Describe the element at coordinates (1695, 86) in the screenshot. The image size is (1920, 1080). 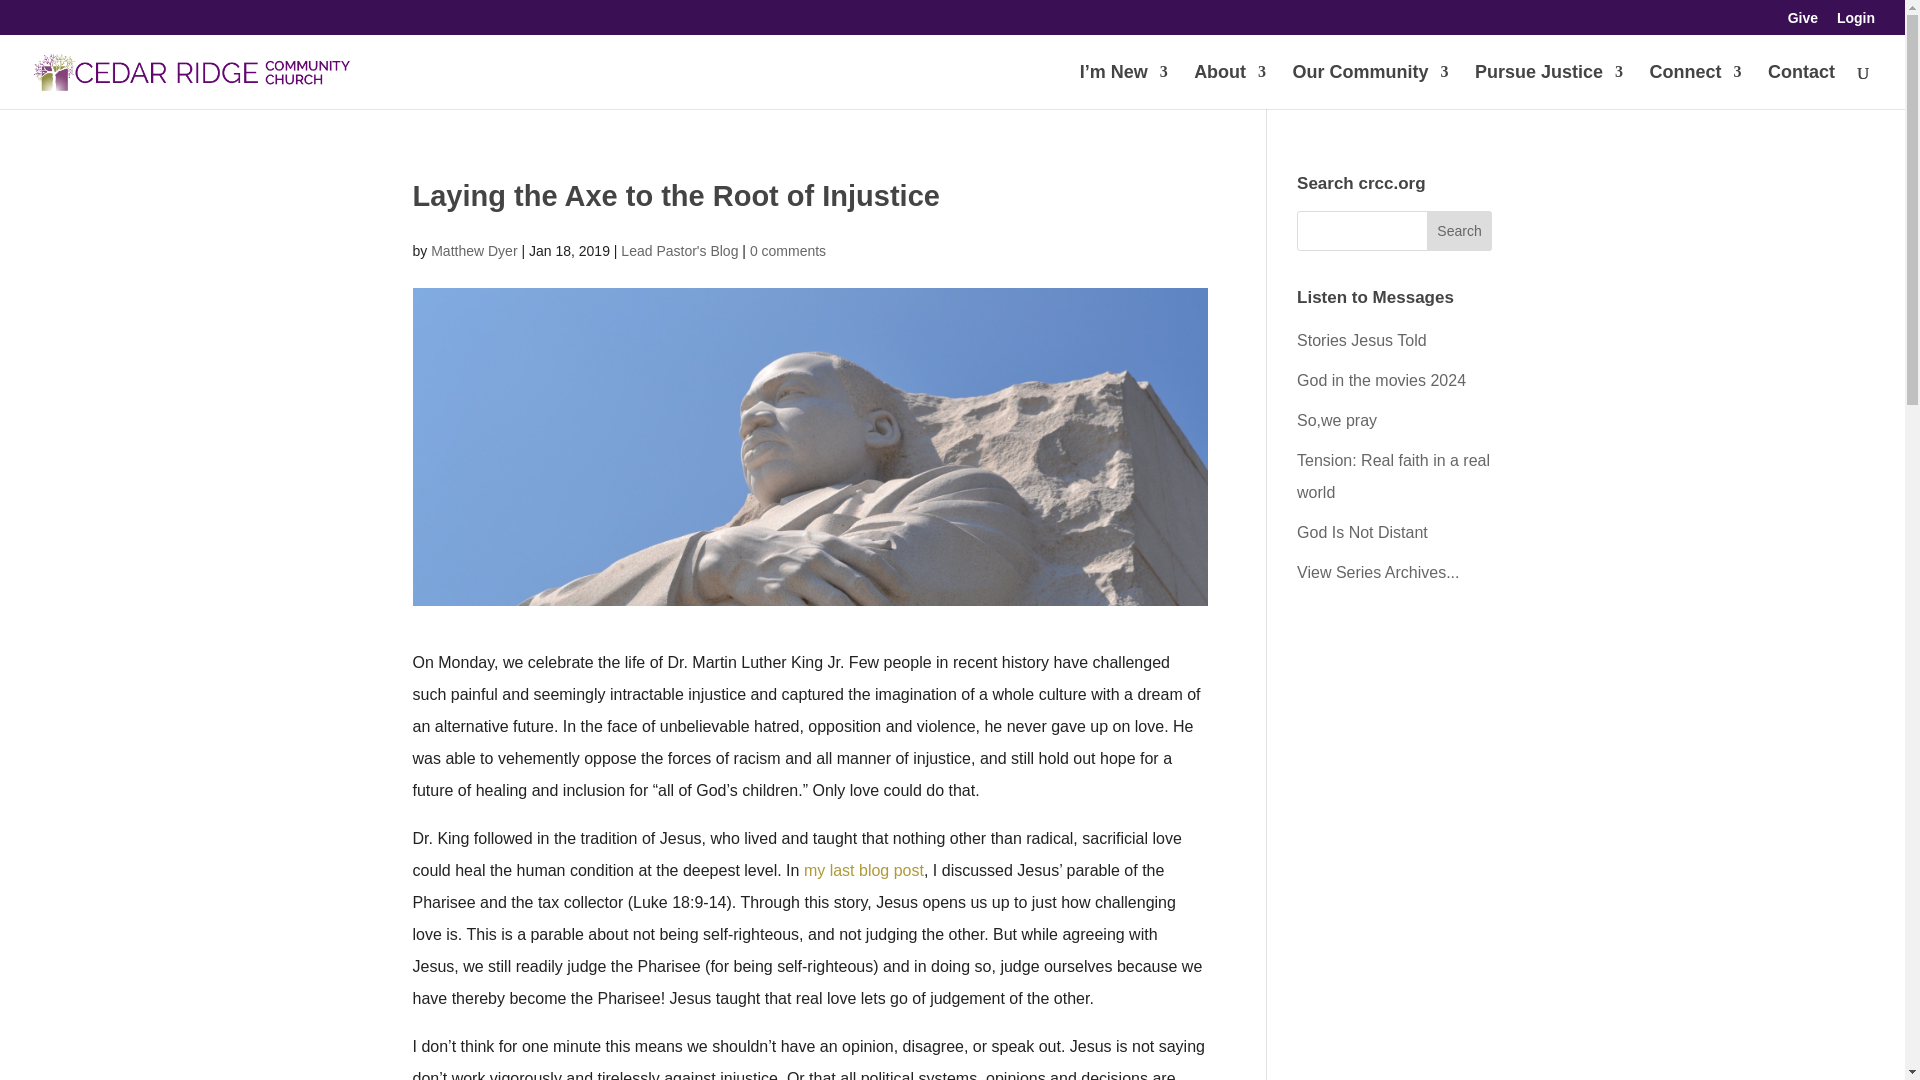
I see `Connect` at that location.